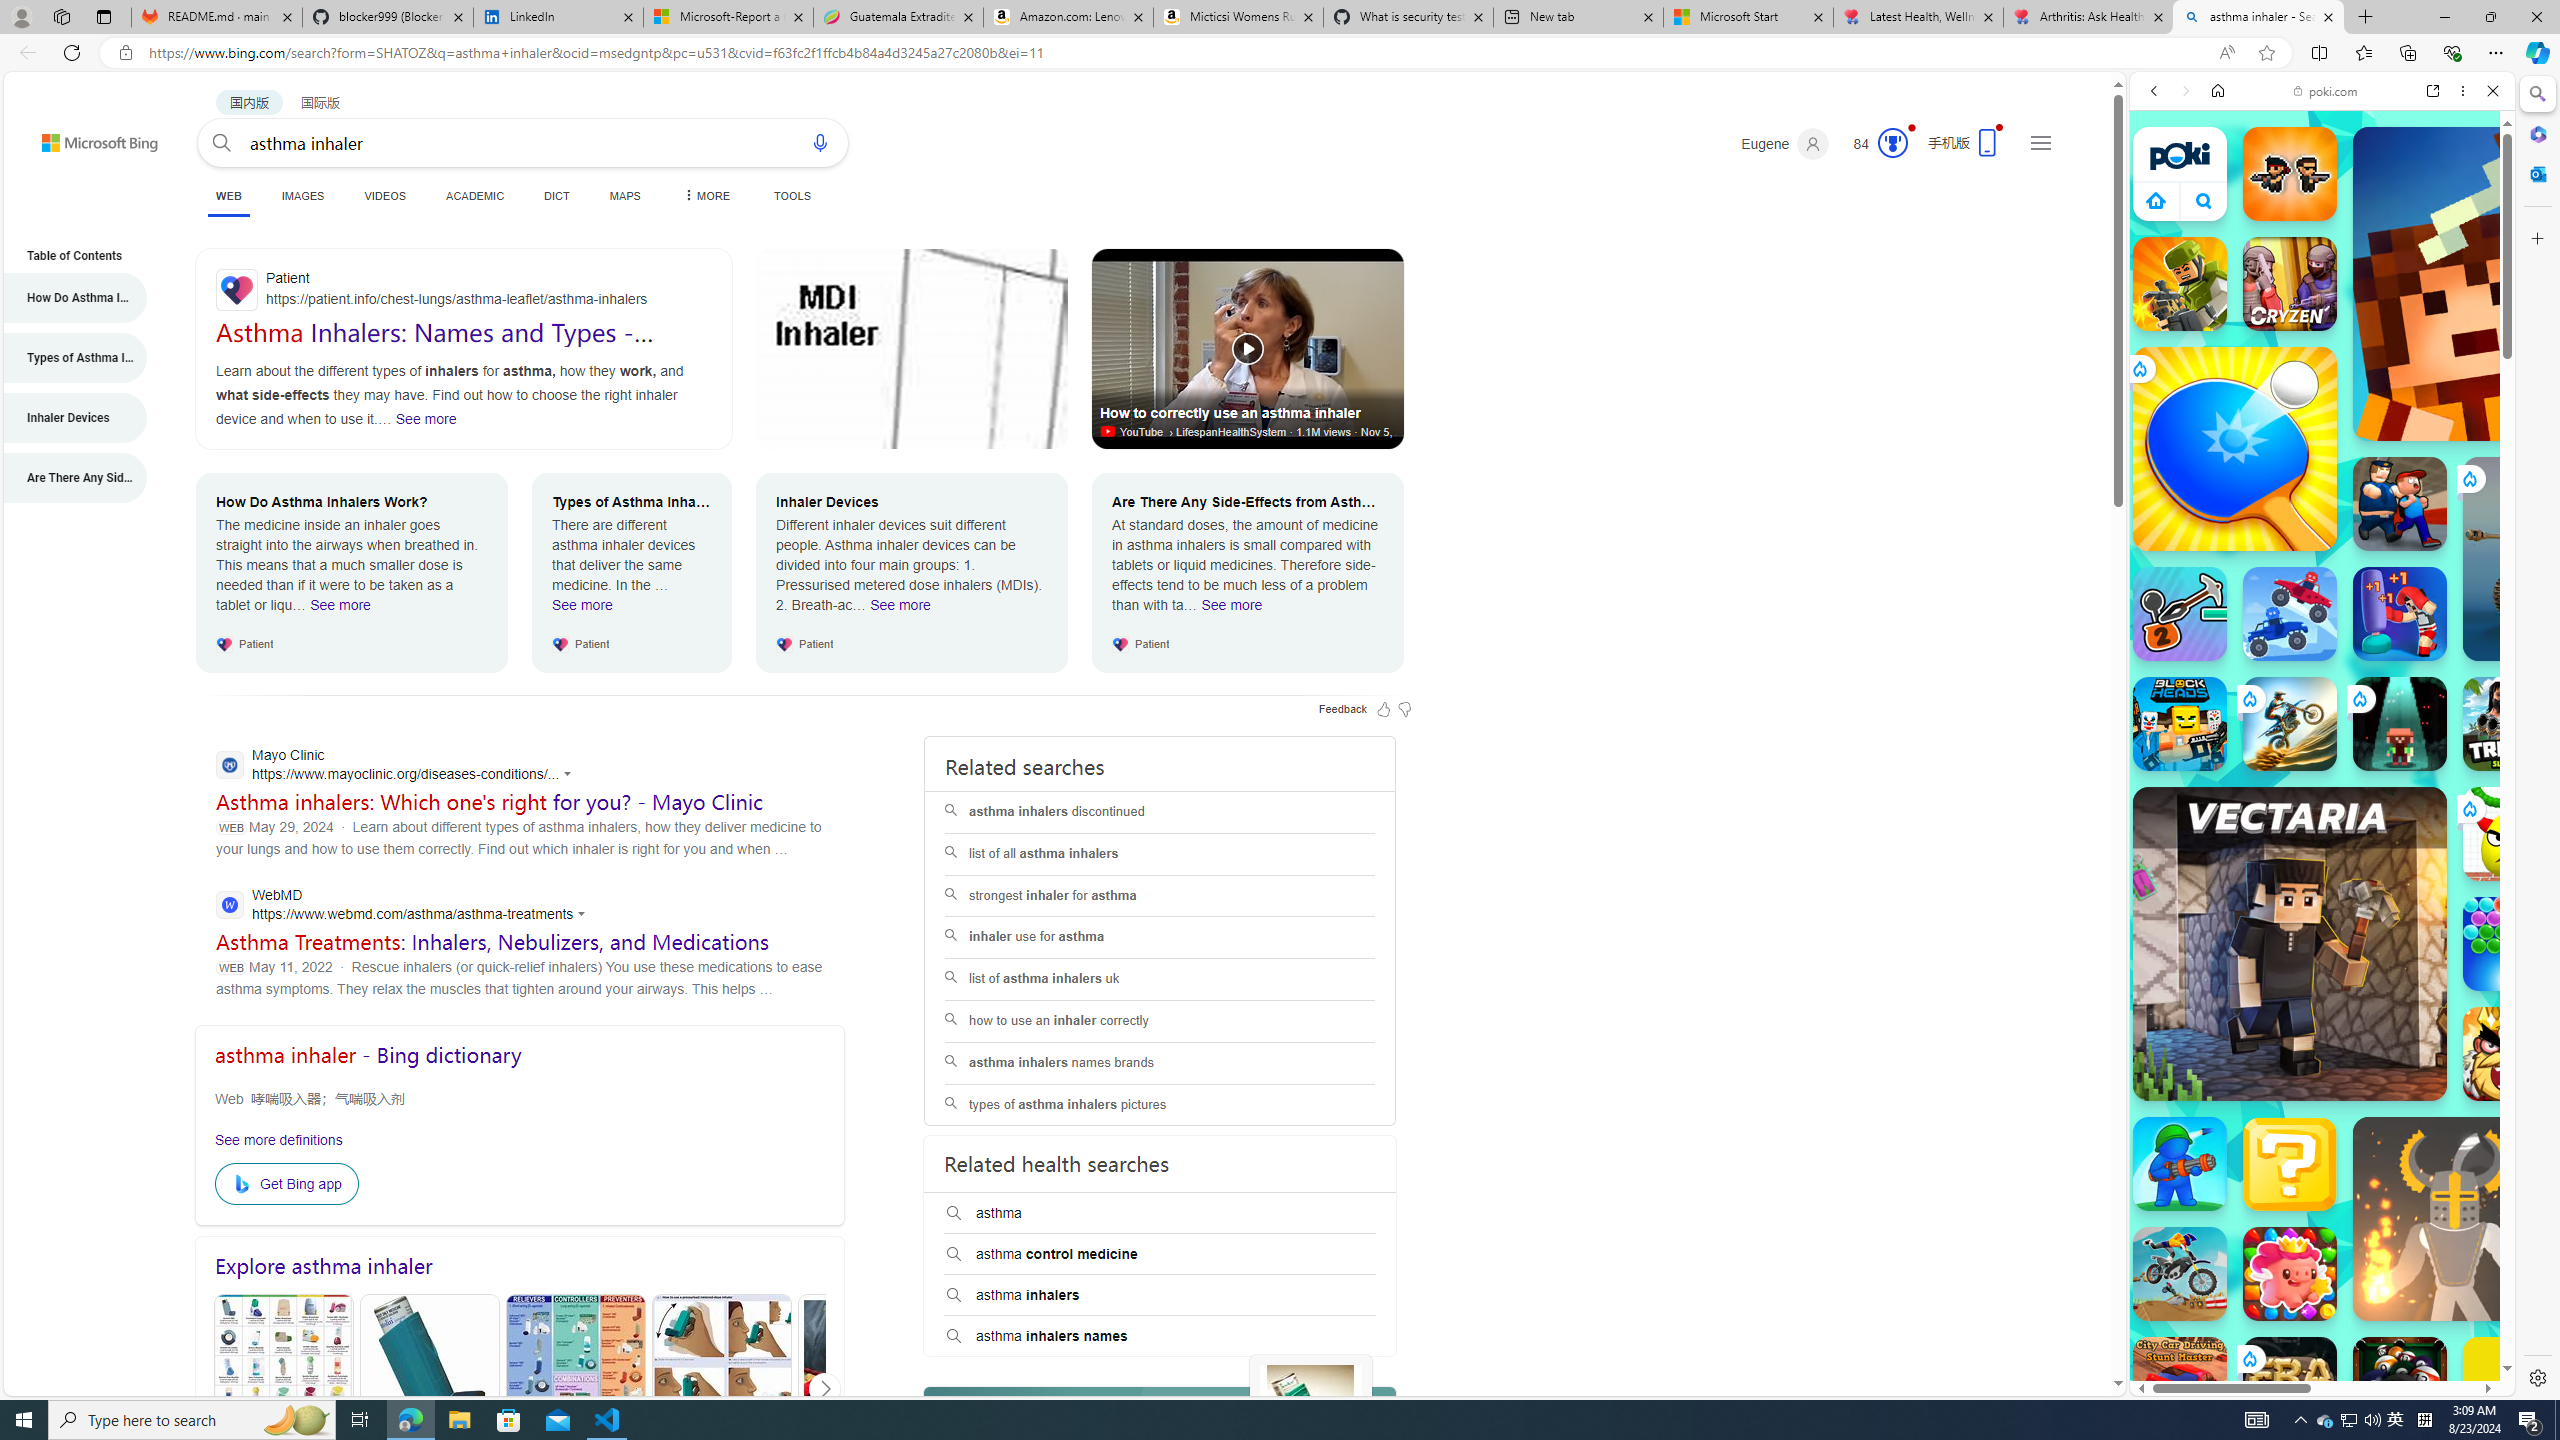 Image resolution: width=2560 pixels, height=1440 pixels. What do you see at coordinates (2180, 1273) in the screenshot?
I see `Crazy Bikes` at bounding box center [2180, 1273].